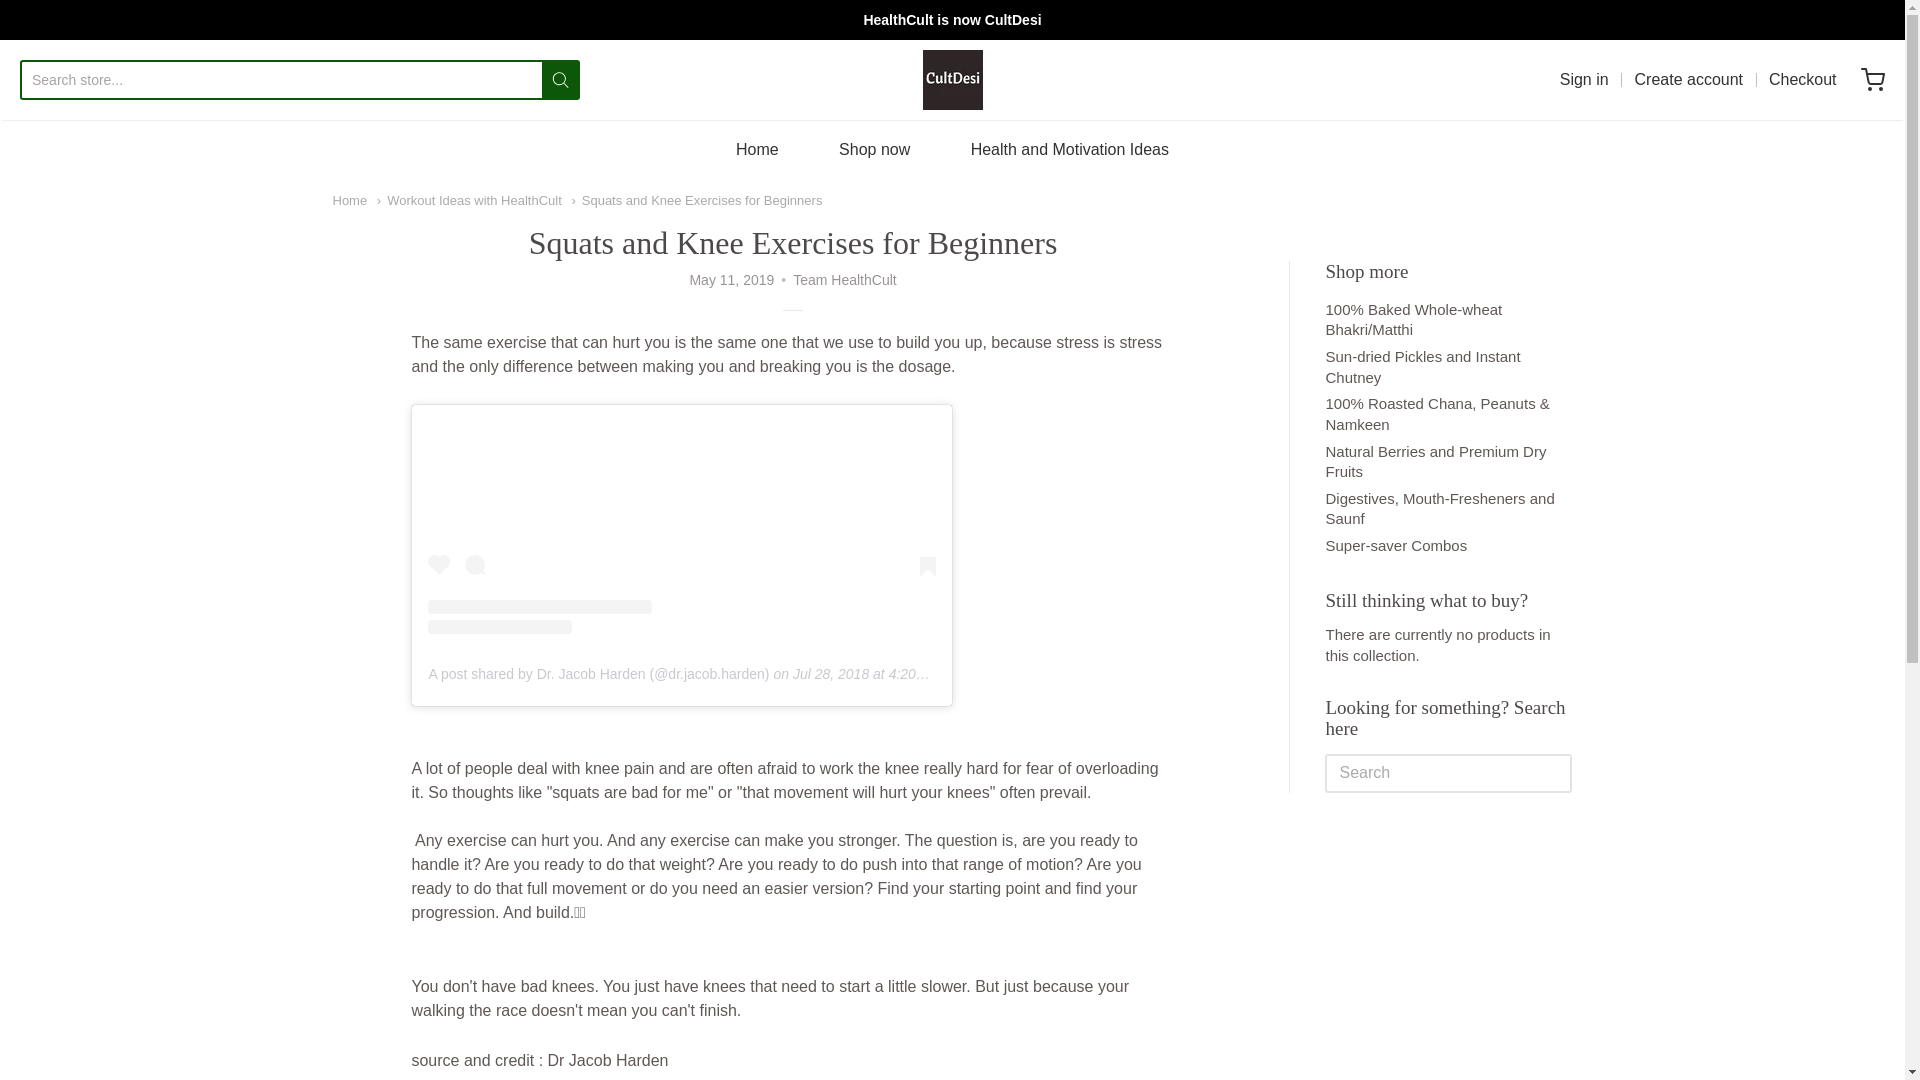 Image resolution: width=1920 pixels, height=1080 pixels. What do you see at coordinates (1689, 80) in the screenshot?
I see `Create account` at bounding box center [1689, 80].